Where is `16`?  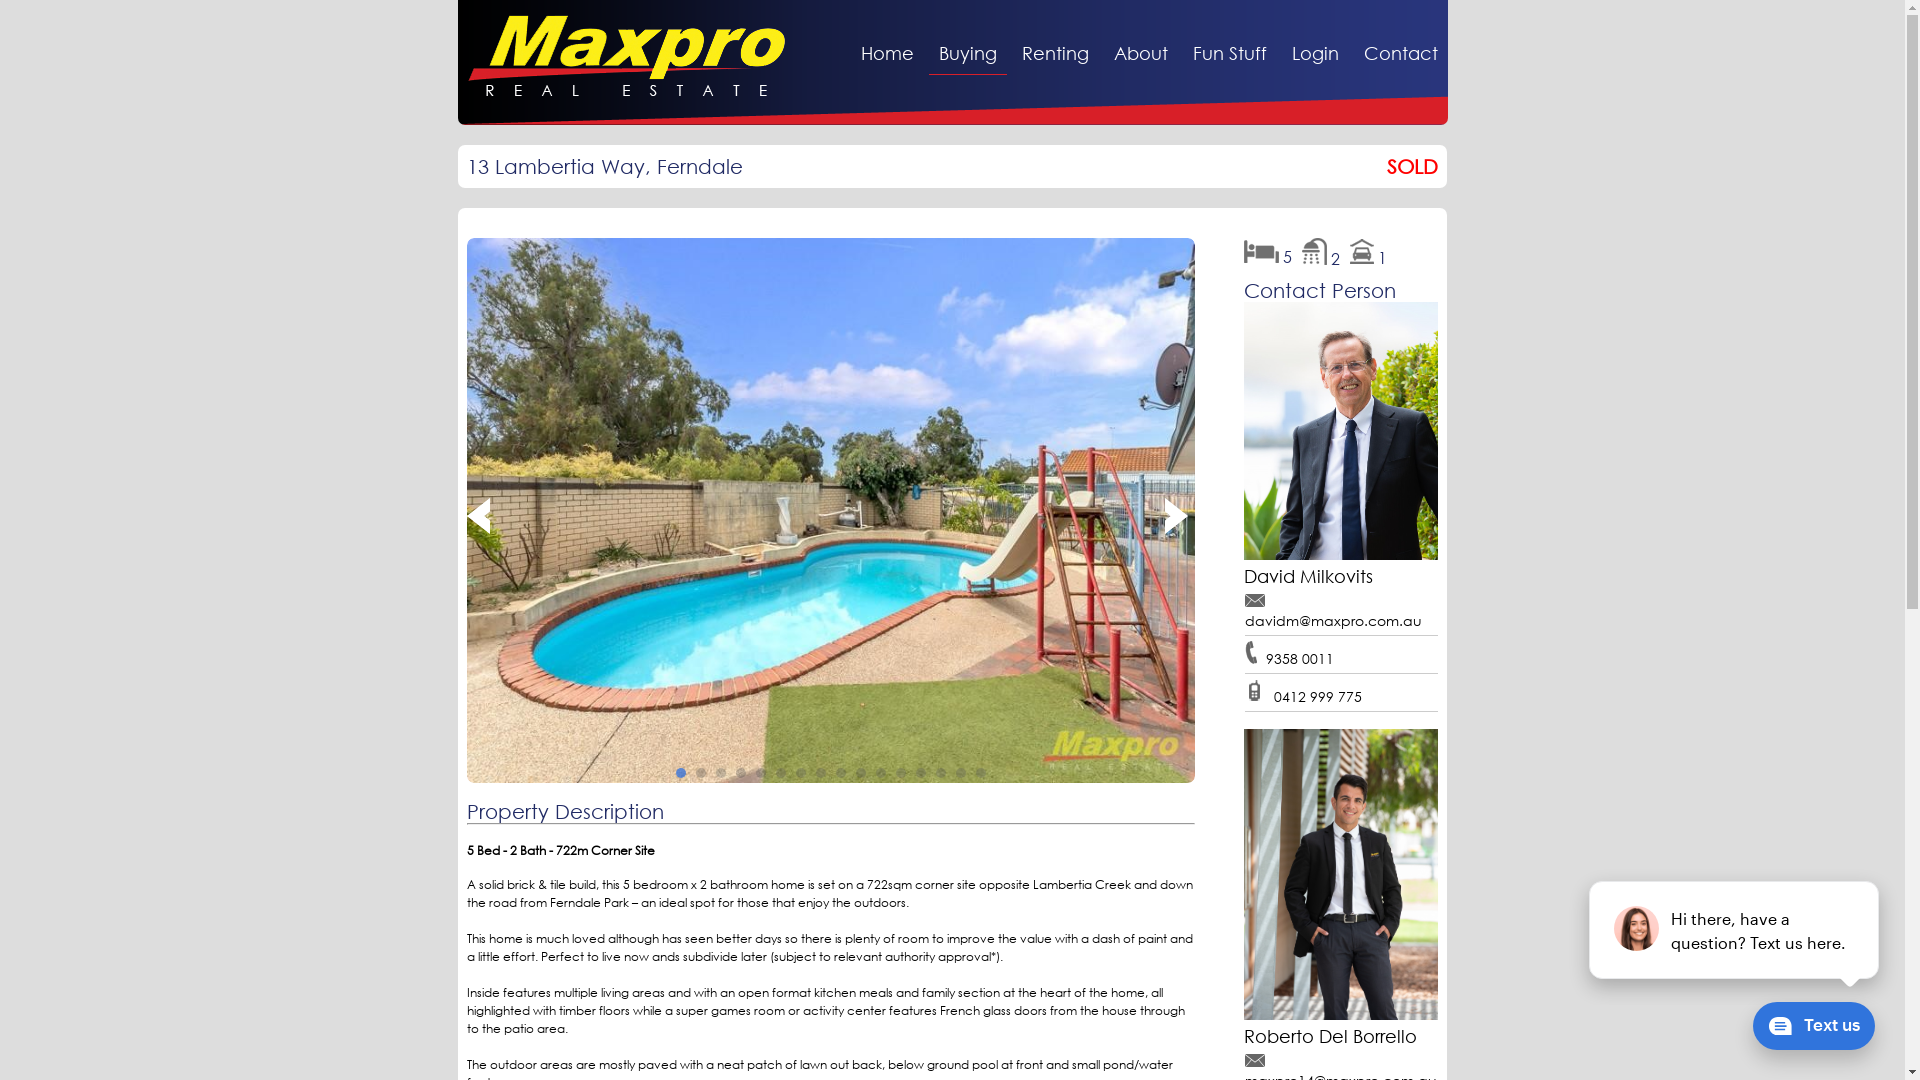
16 is located at coordinates (981, 773).